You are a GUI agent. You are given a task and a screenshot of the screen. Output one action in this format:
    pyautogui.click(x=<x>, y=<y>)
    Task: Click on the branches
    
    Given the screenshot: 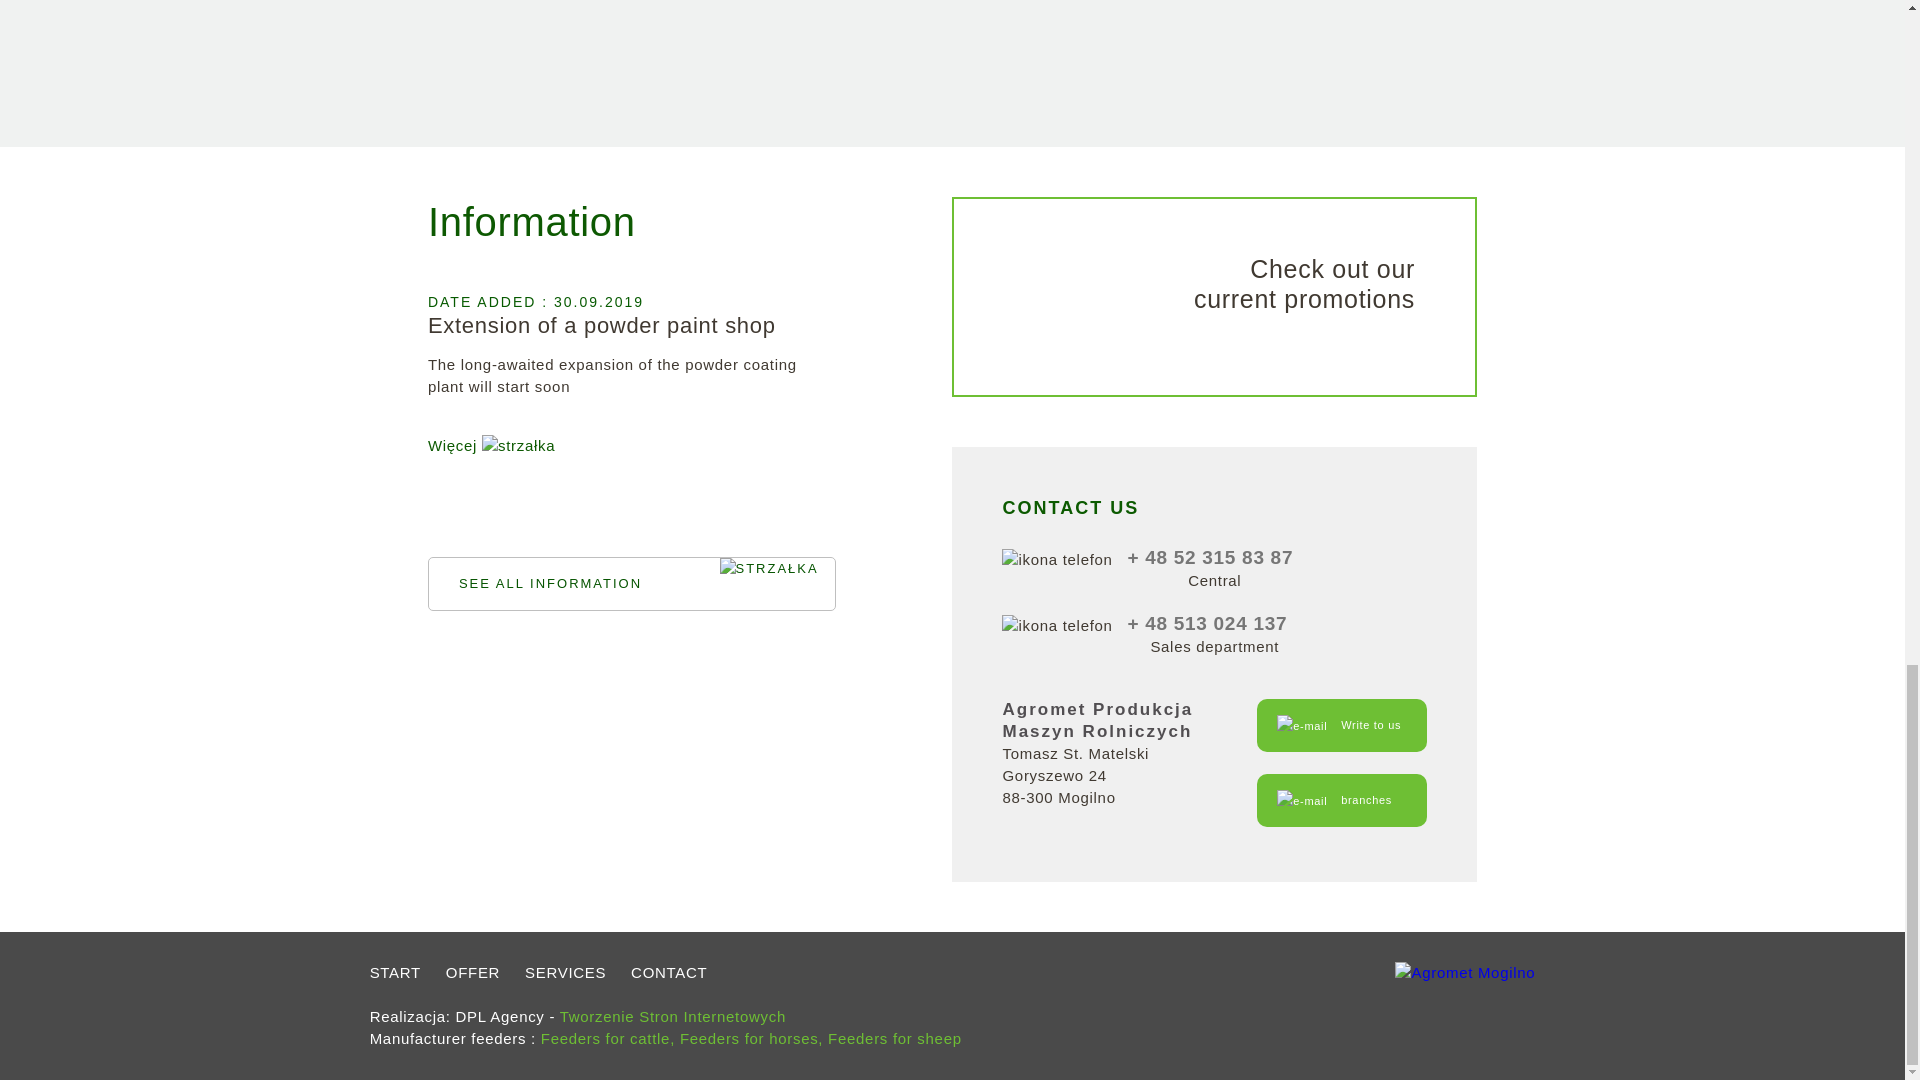 What is the action you would take?
    pyautogui.click(x=1342, y=800)
    